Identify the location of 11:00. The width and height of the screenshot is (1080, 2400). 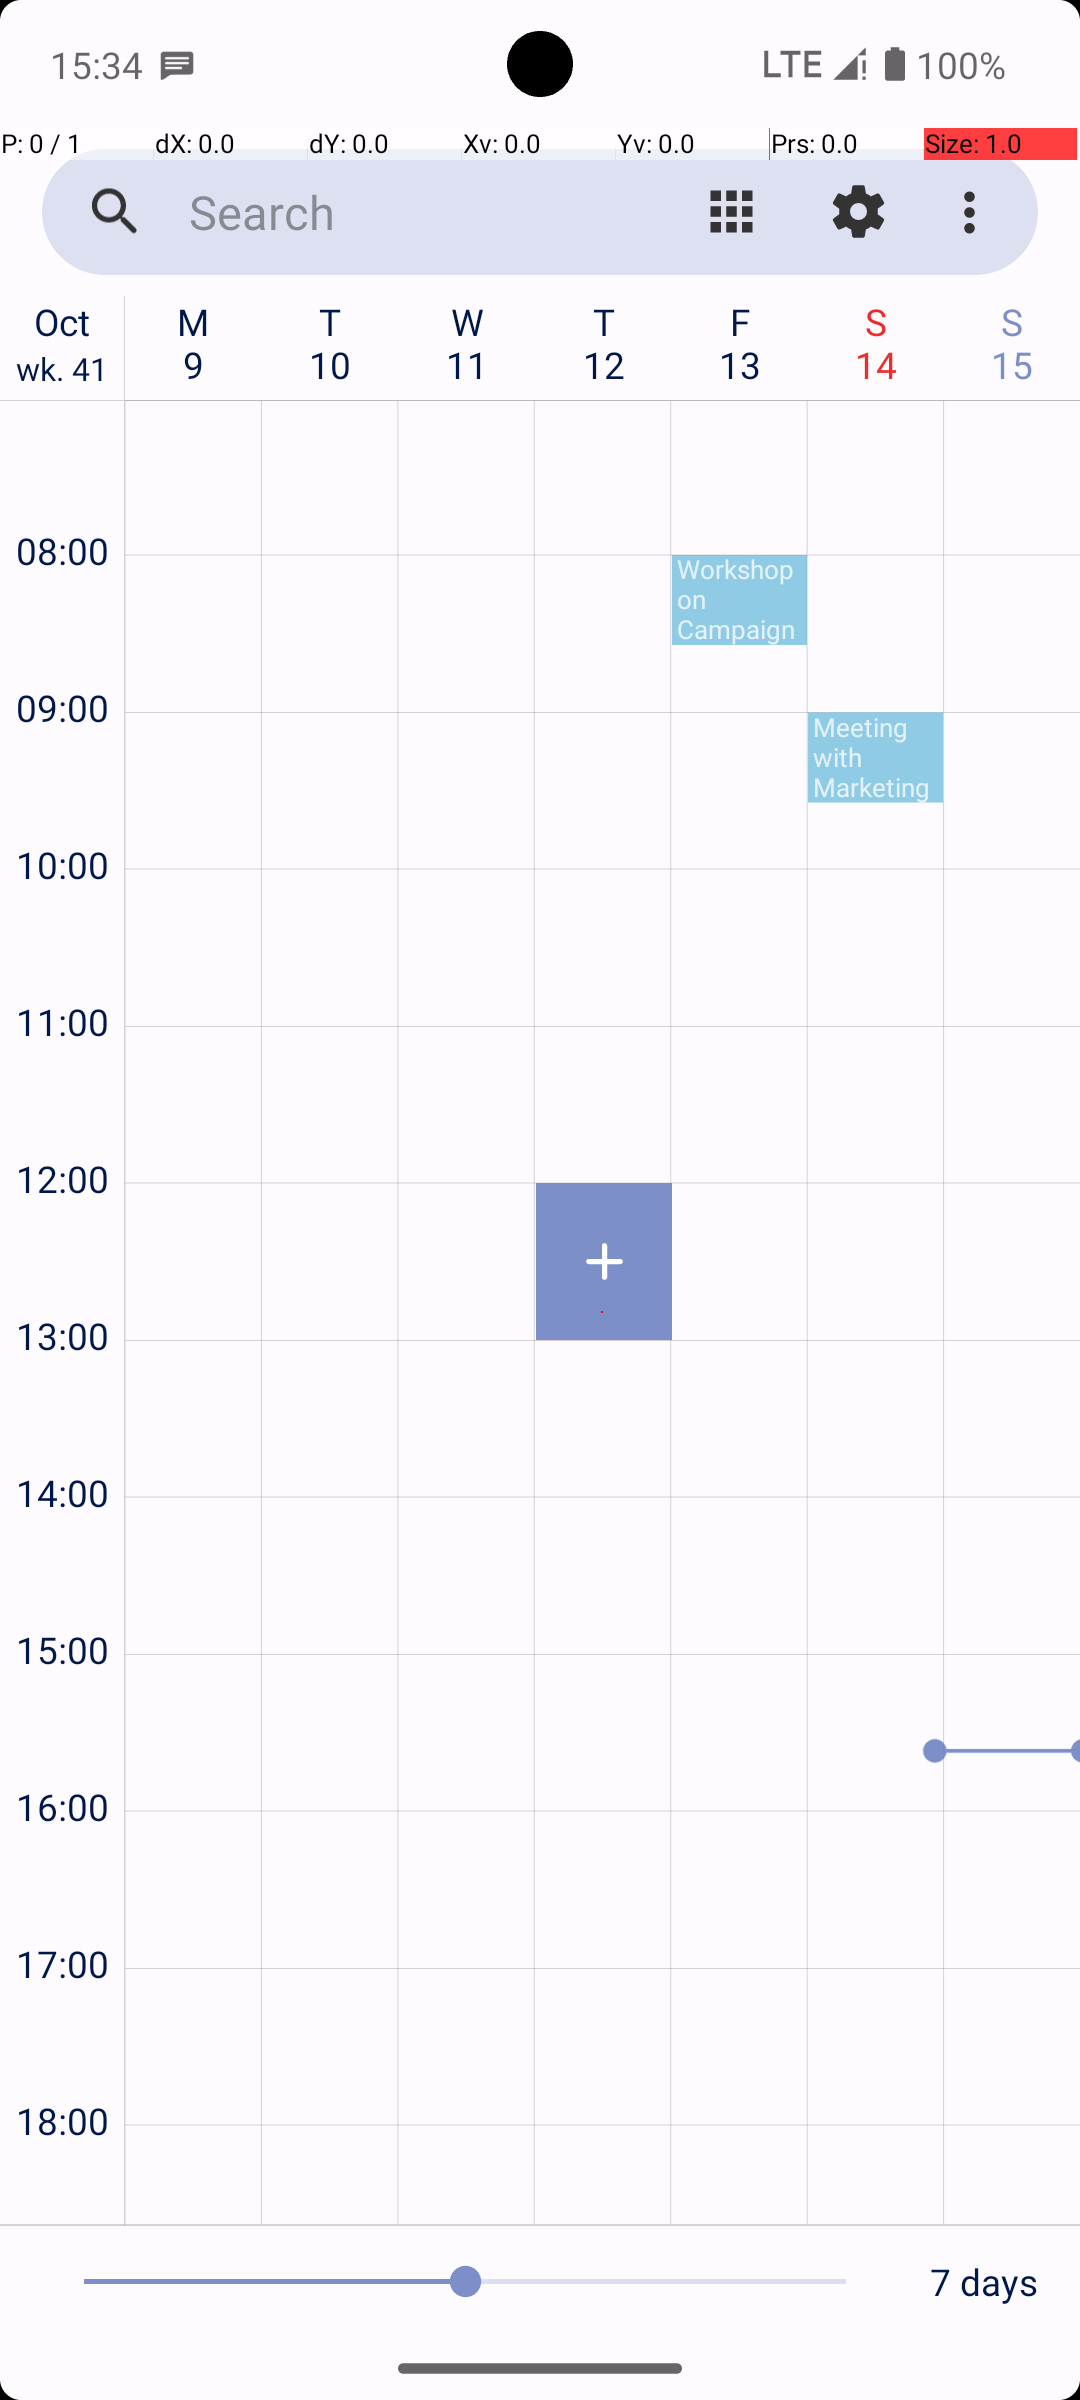
(62, 968).